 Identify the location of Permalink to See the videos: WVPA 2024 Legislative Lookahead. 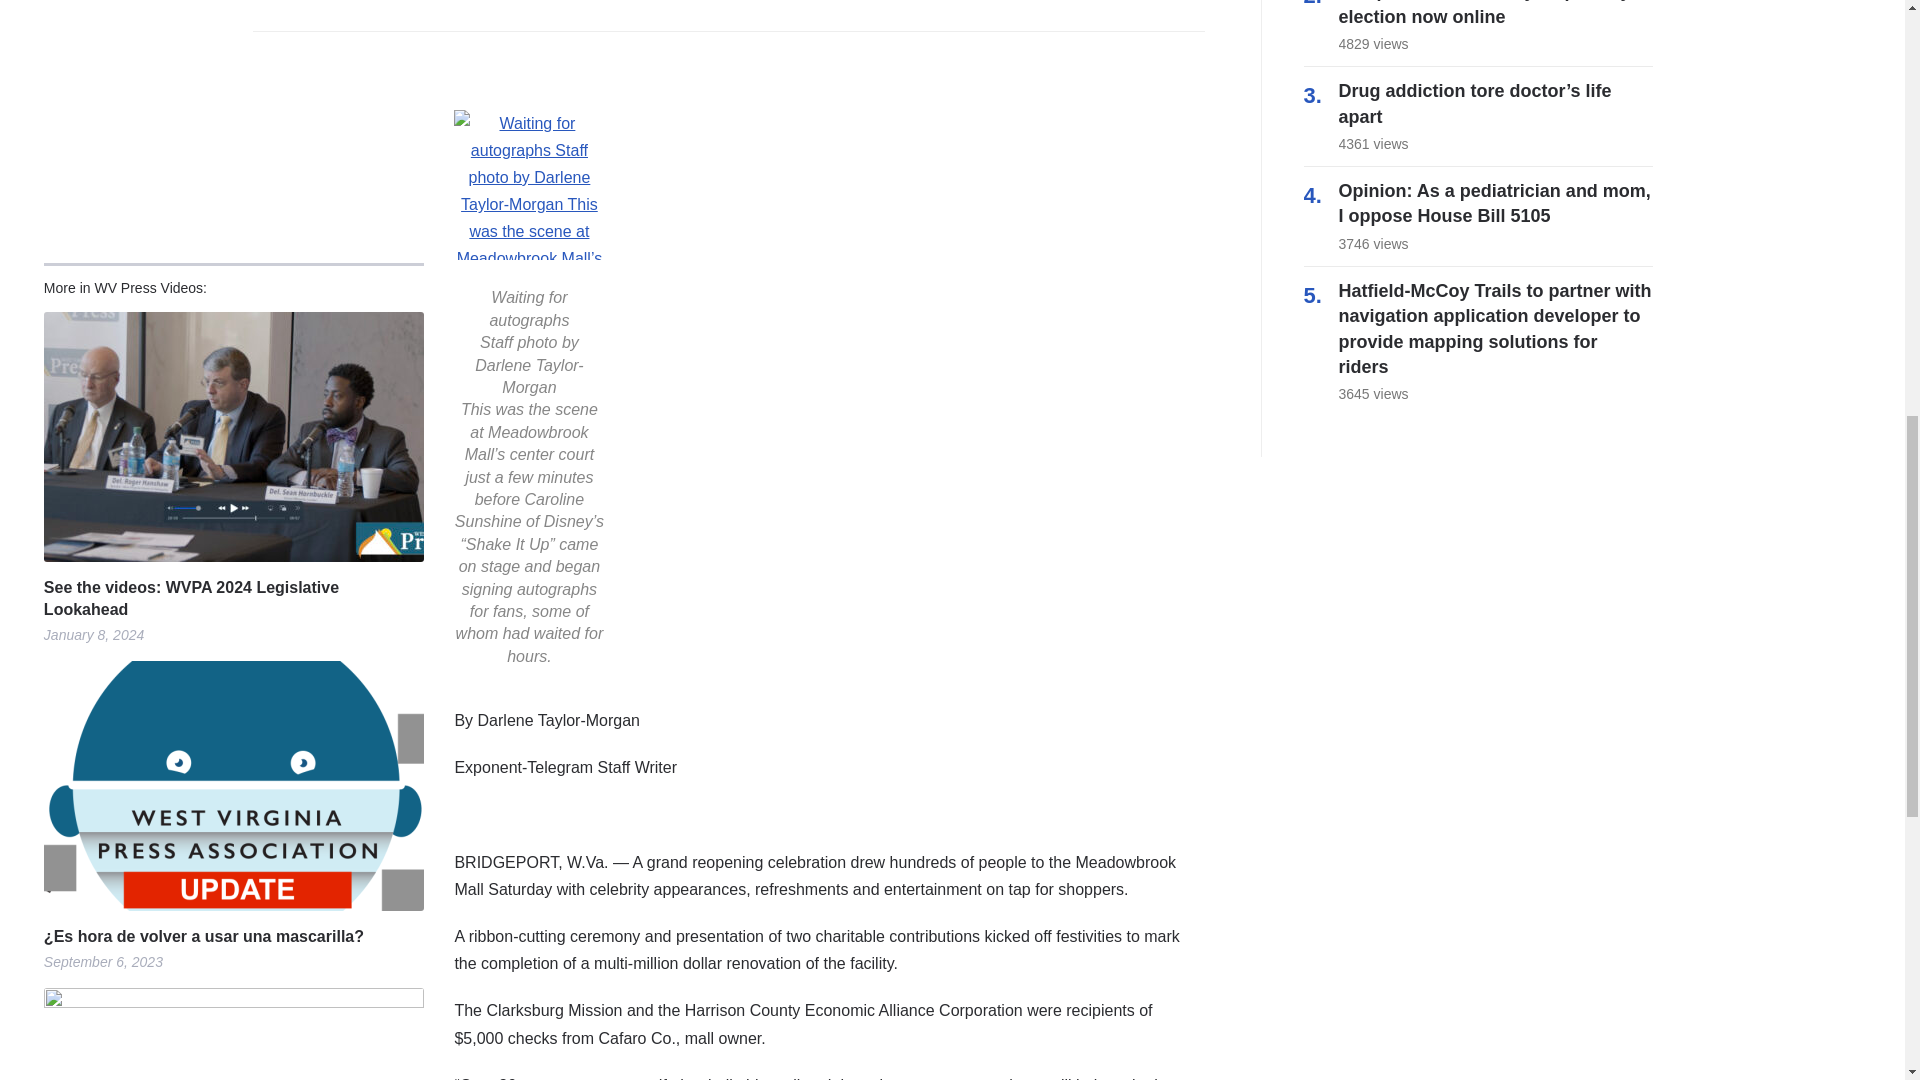
(234, 436).